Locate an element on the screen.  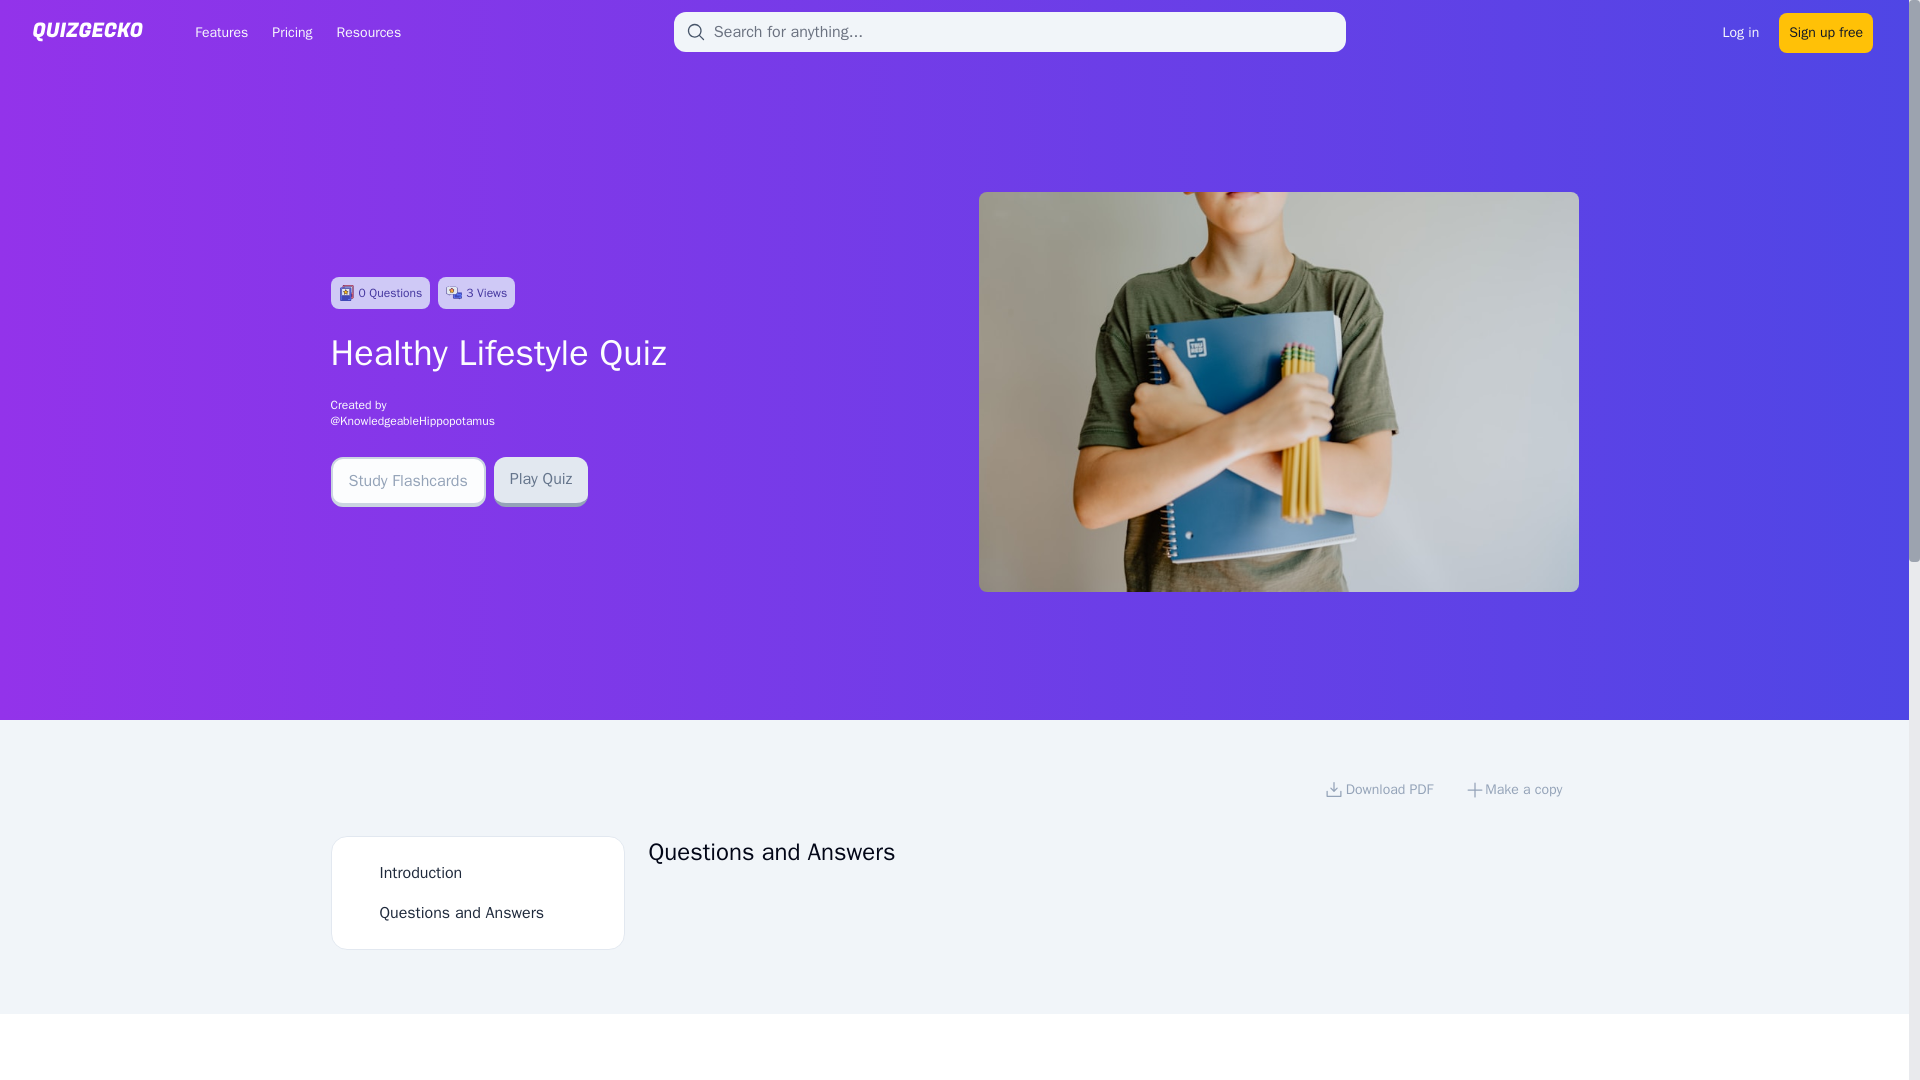
Pricing is located at coordinates (292, 31).